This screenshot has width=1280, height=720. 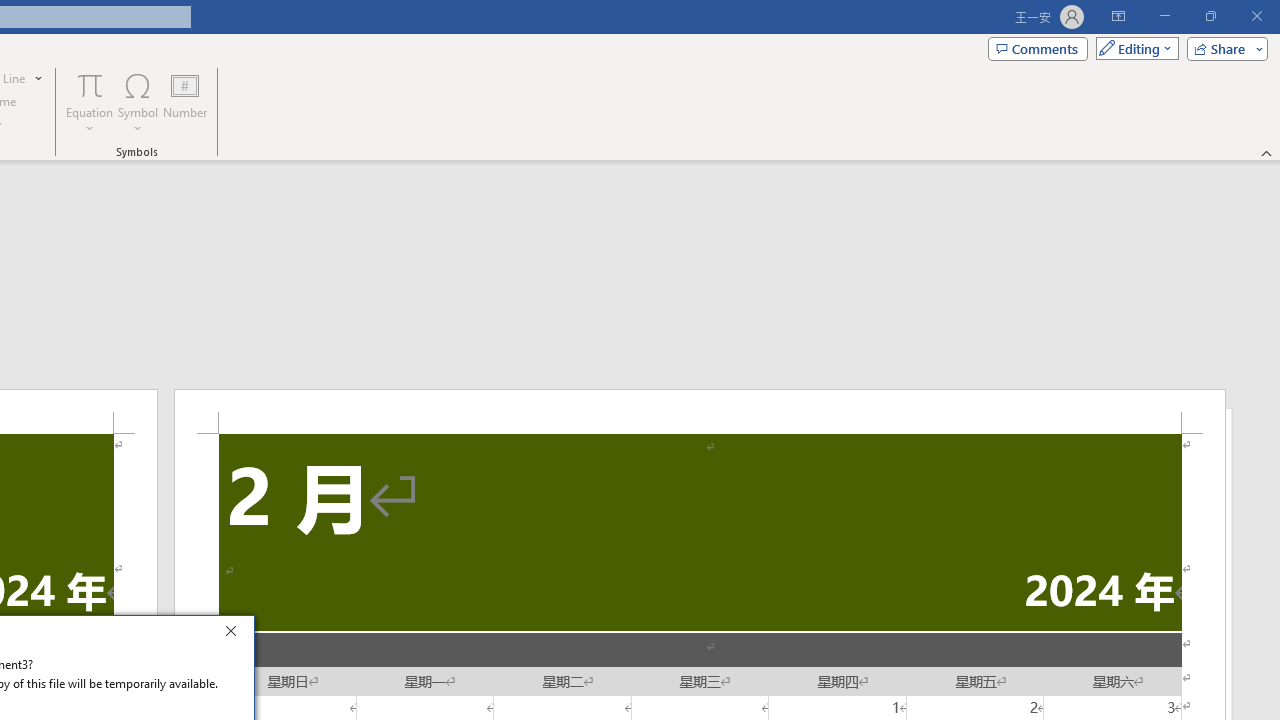 I want to click on Mode, so click(x=1133, y=48).